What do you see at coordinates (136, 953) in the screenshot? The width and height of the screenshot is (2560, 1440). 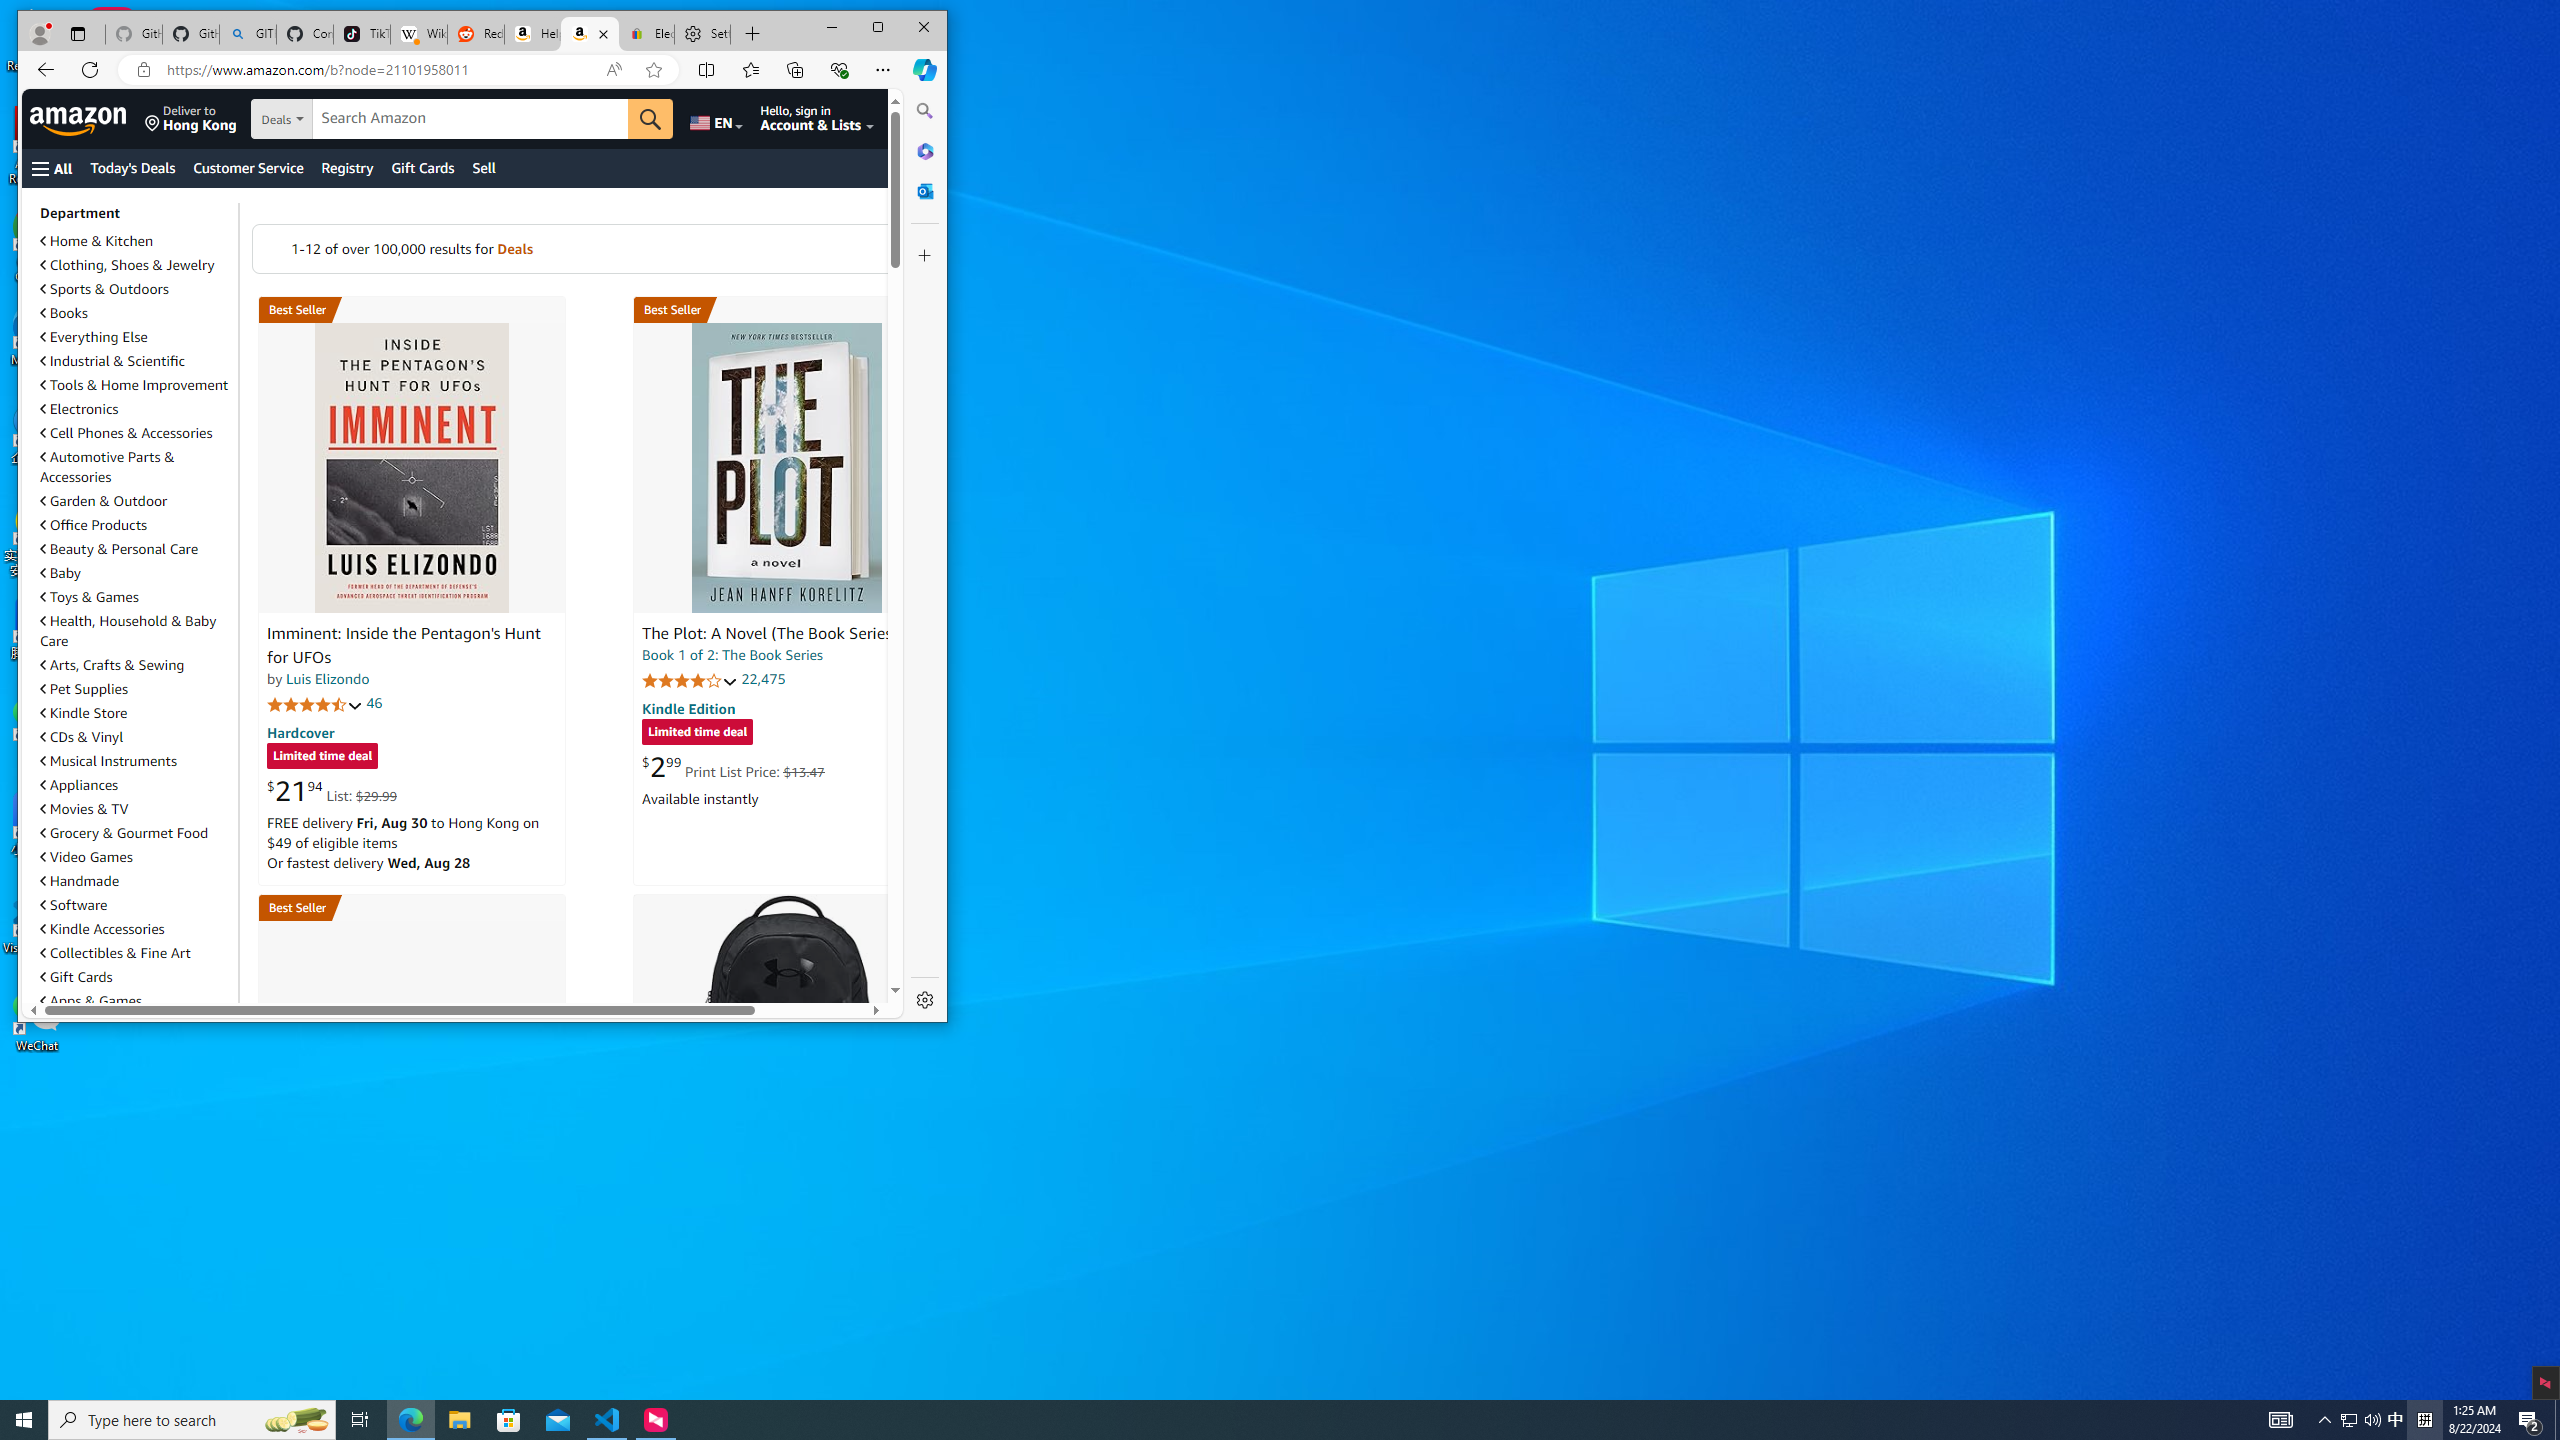 I see `Collectibles & Fine Art` at bounding box center [136, 953].